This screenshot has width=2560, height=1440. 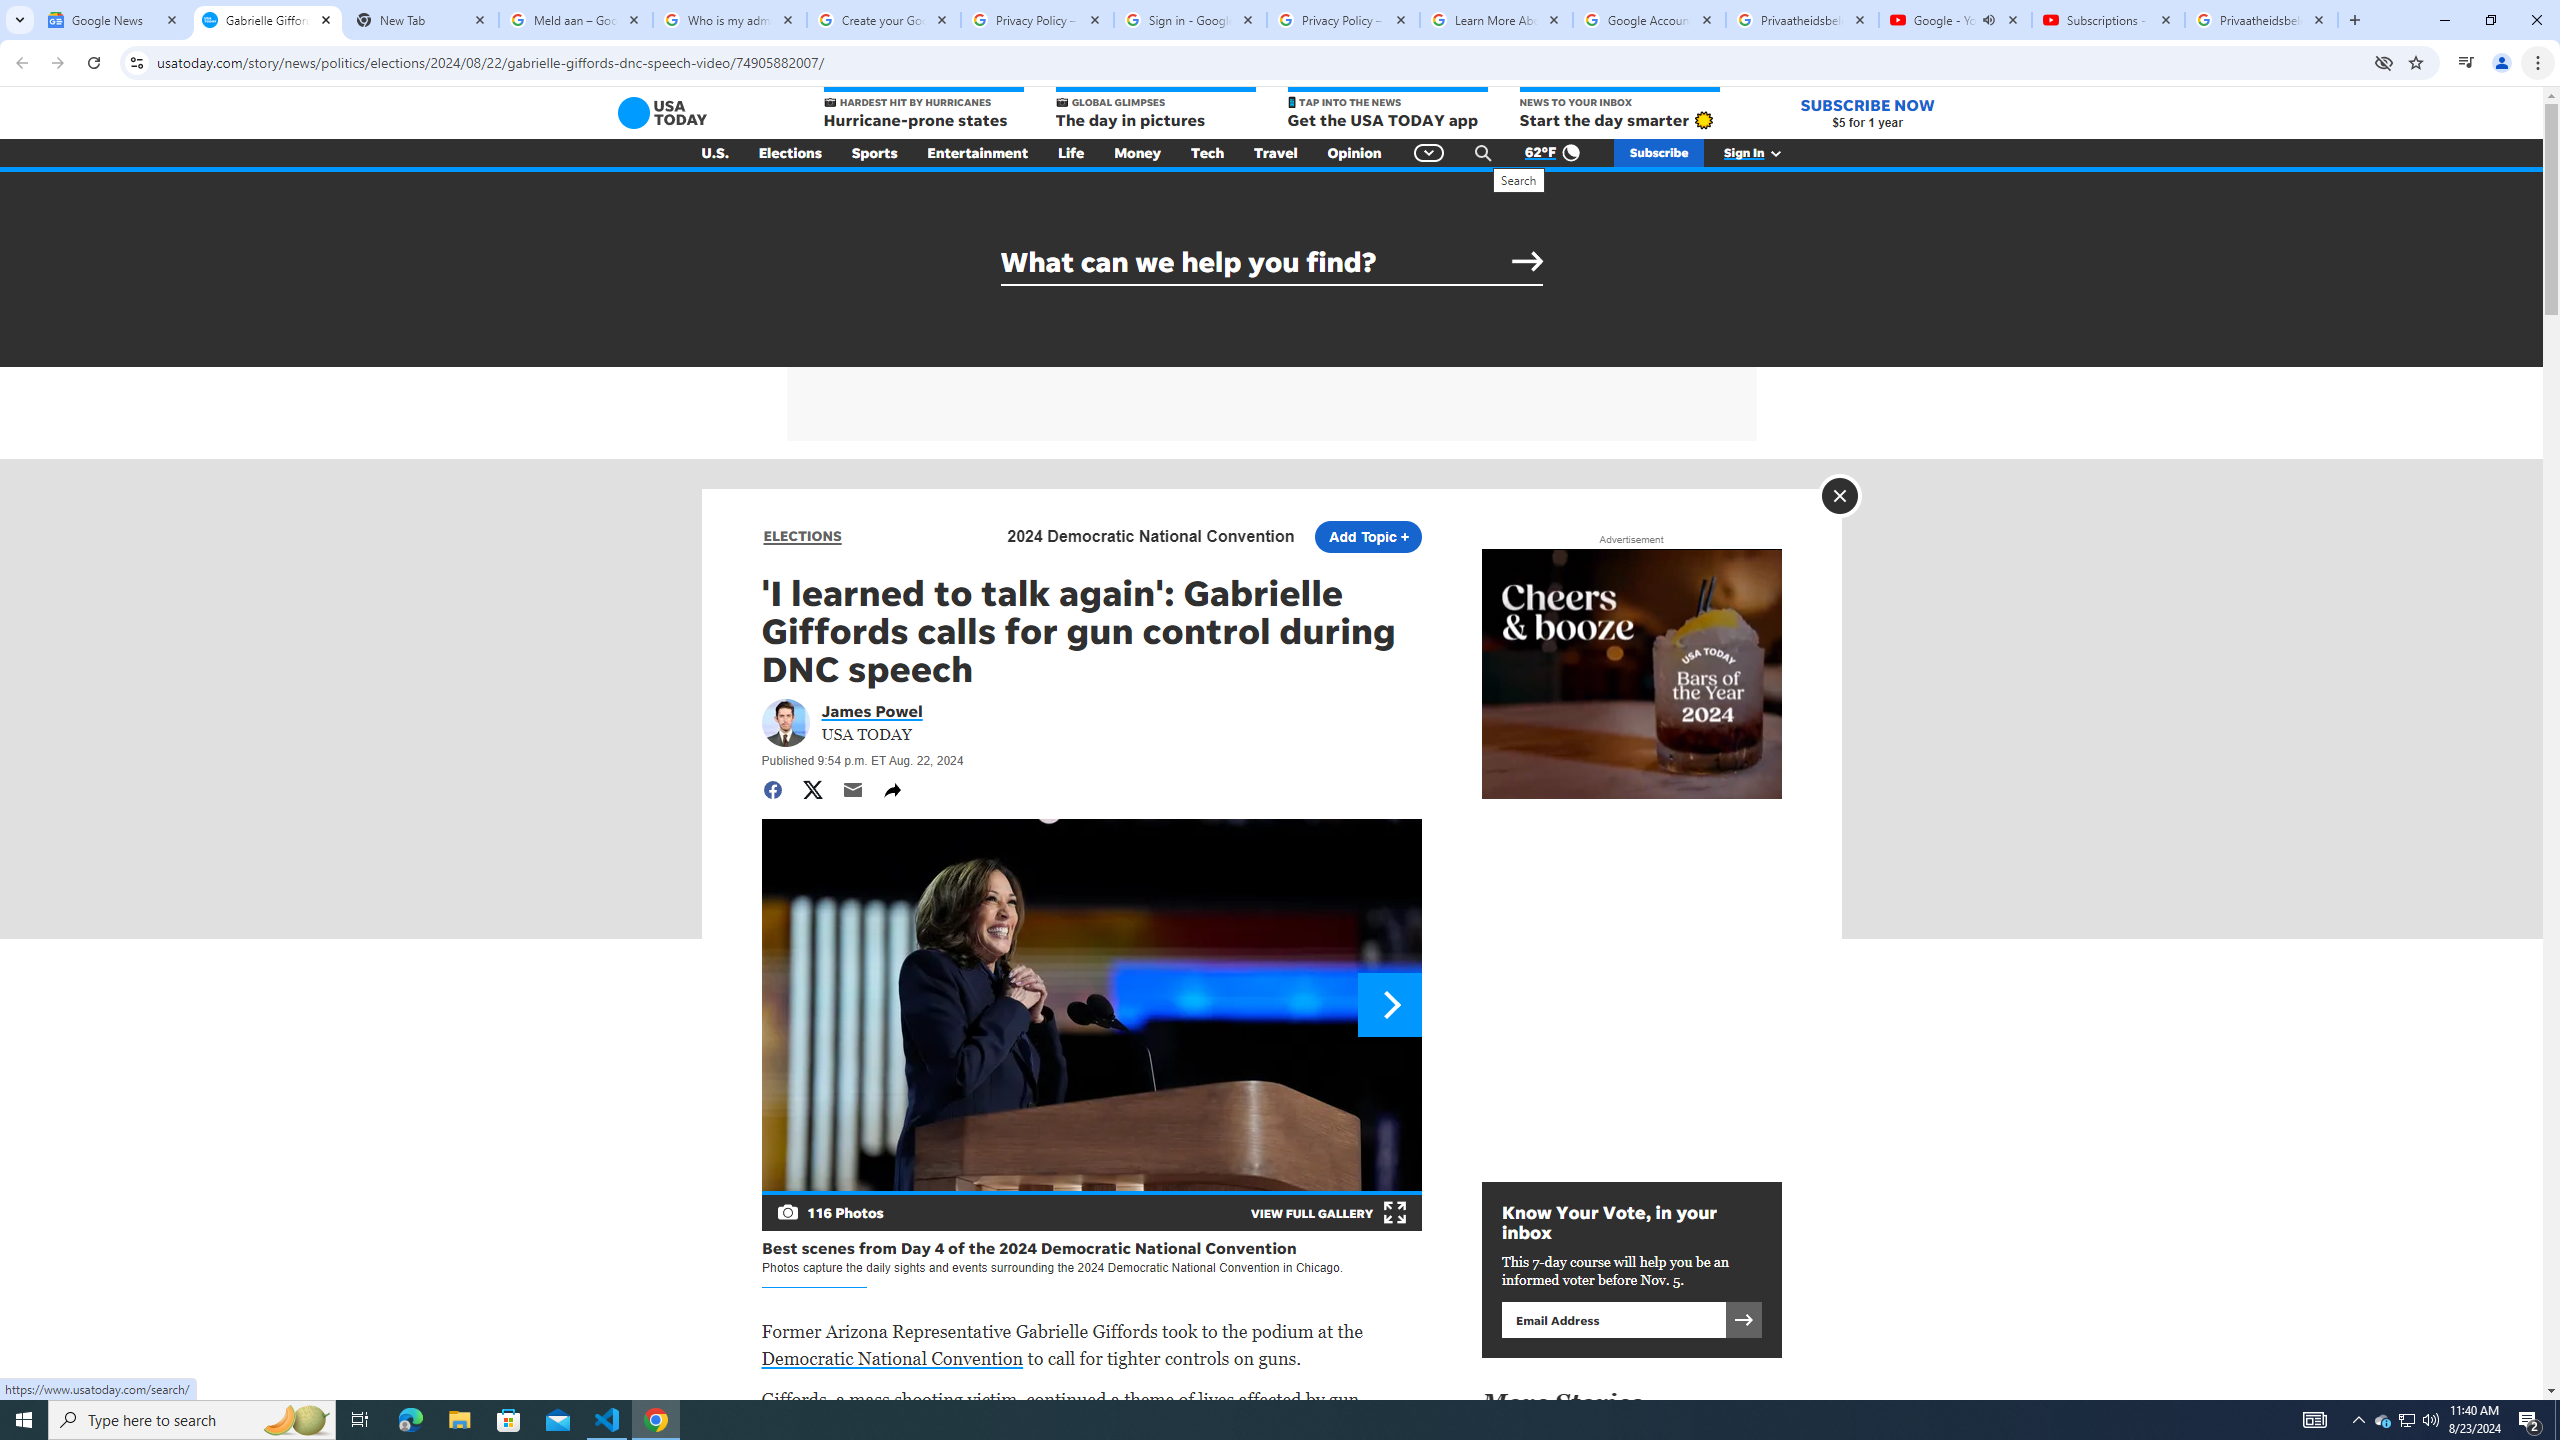 What do you see at coordinates (1743, 1319) in the screenshot?
I see `Submit to sign up for newsletter` at bounding box center [1743, 1319].